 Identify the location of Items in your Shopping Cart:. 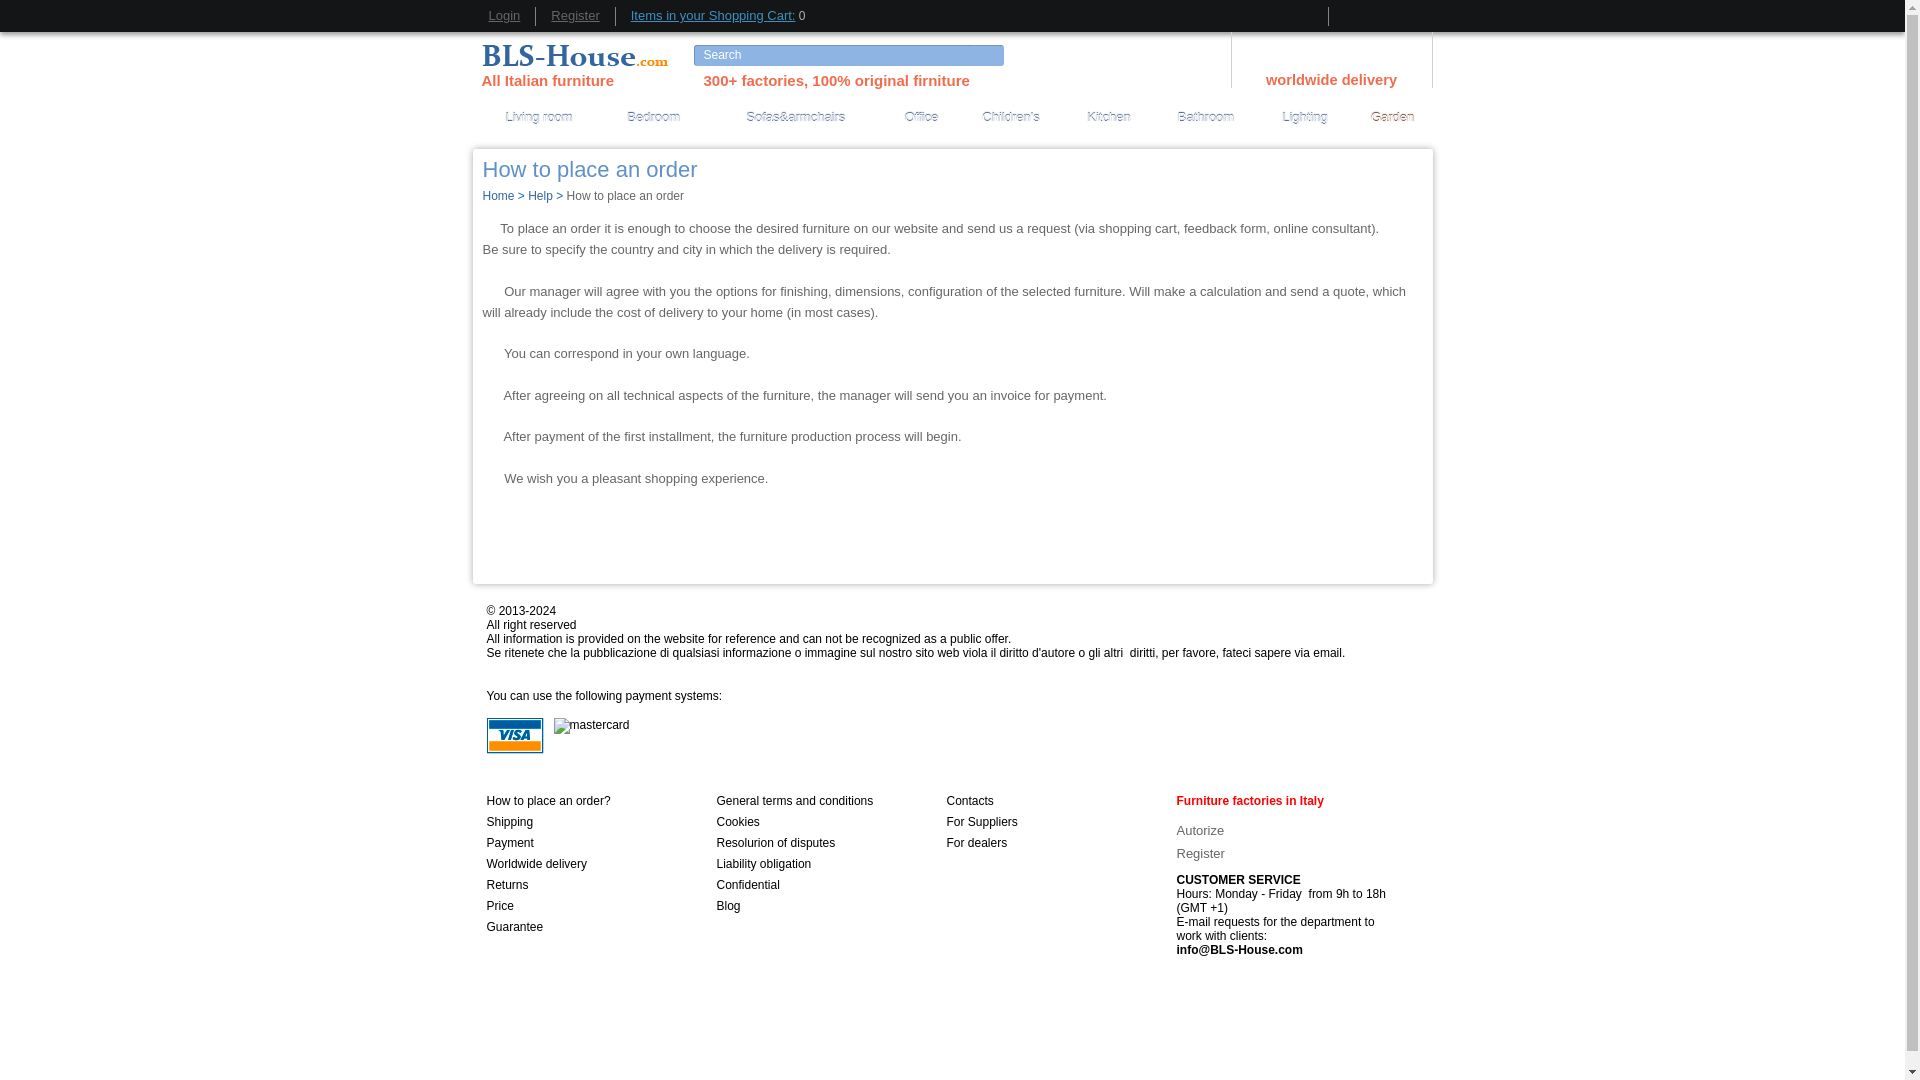
(714, 16).